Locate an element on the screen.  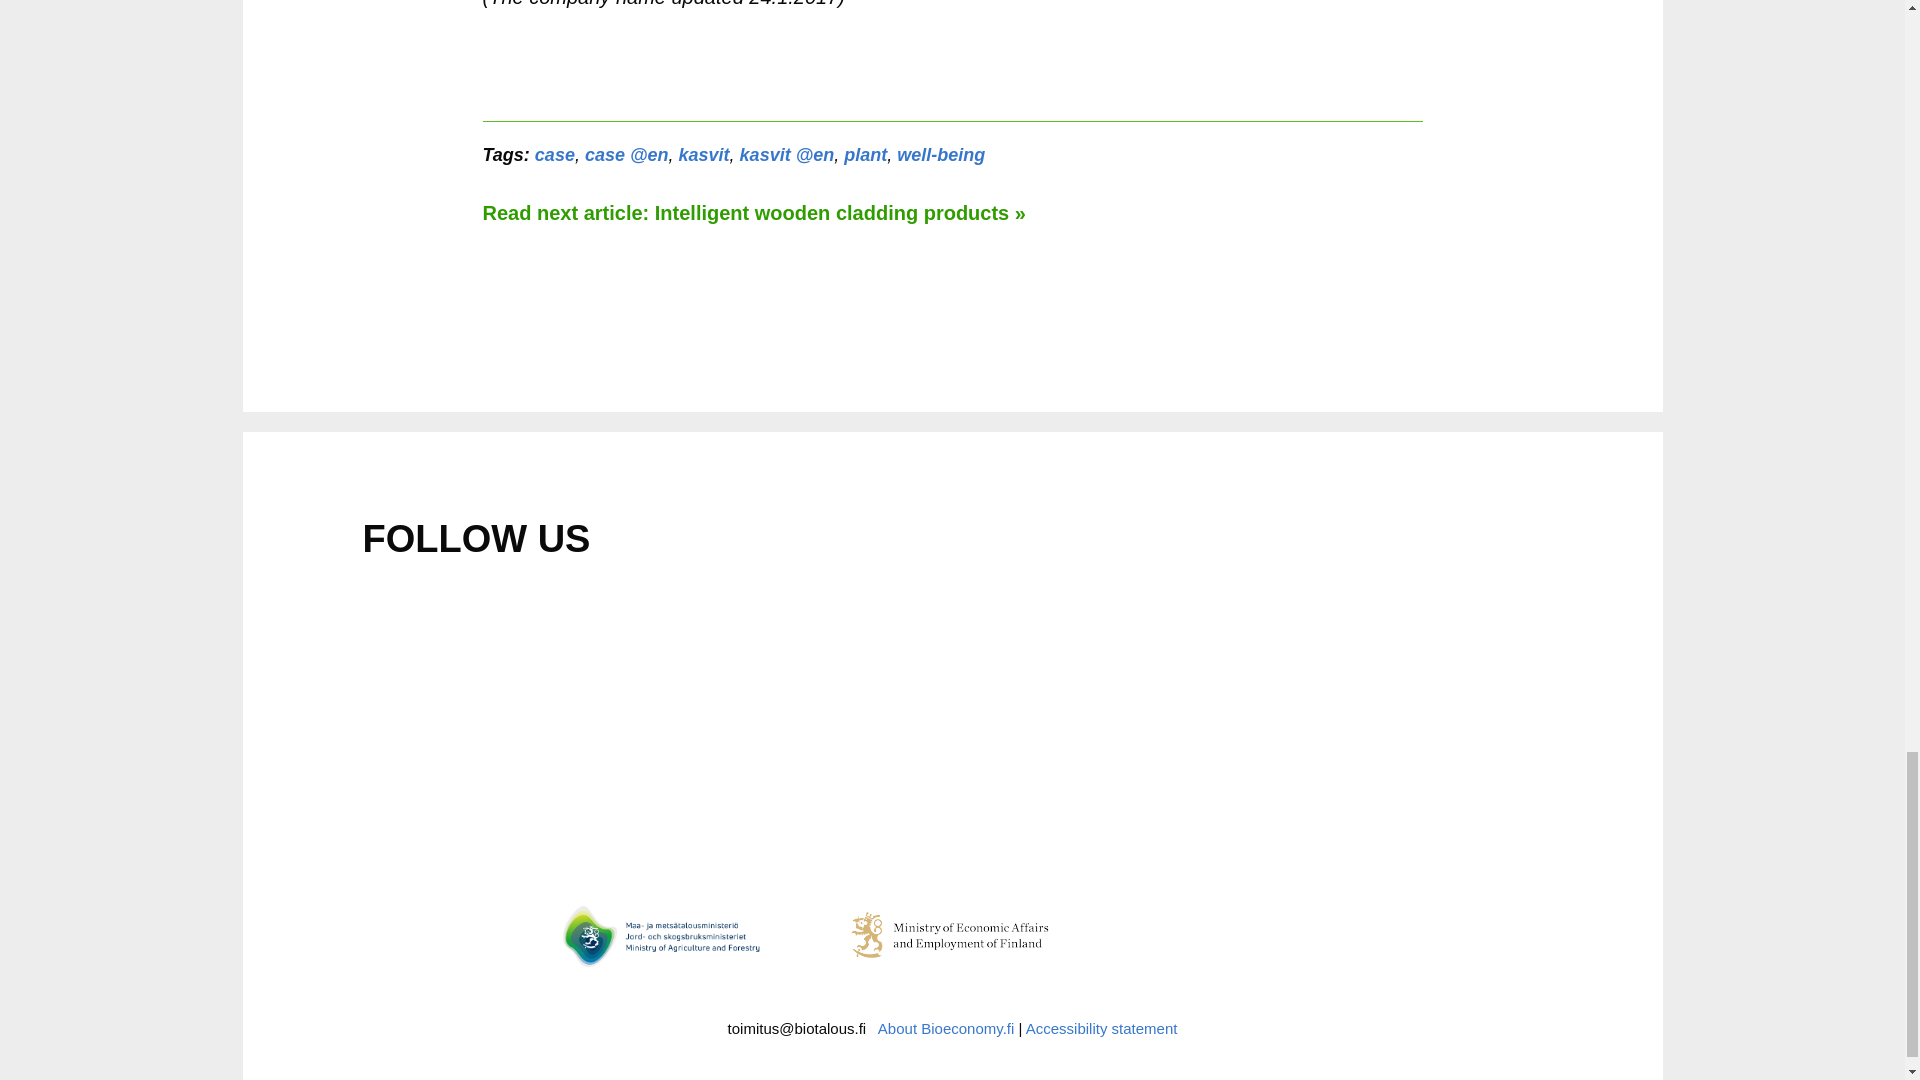
Accessibility statement is located at coordinates (1102, 1028).